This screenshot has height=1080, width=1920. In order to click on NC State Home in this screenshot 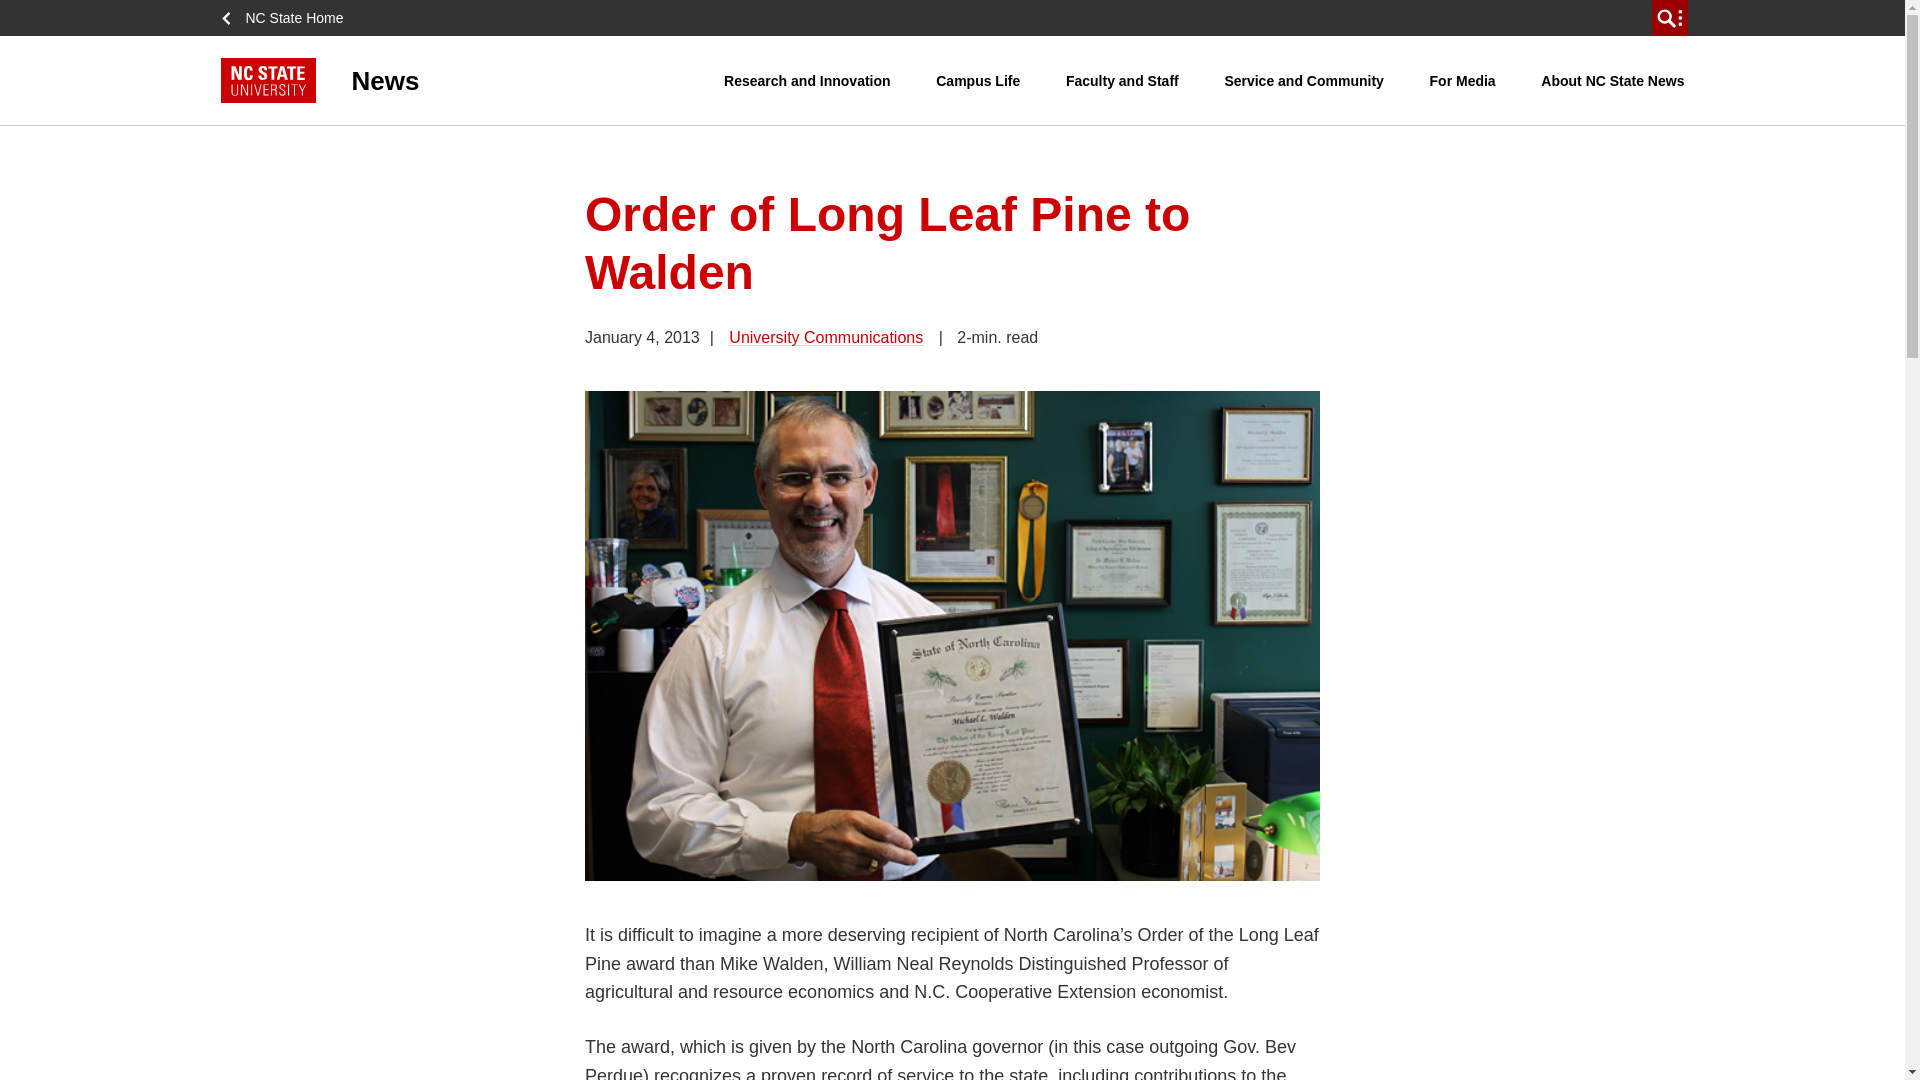, I will do `click(288, 18)`.